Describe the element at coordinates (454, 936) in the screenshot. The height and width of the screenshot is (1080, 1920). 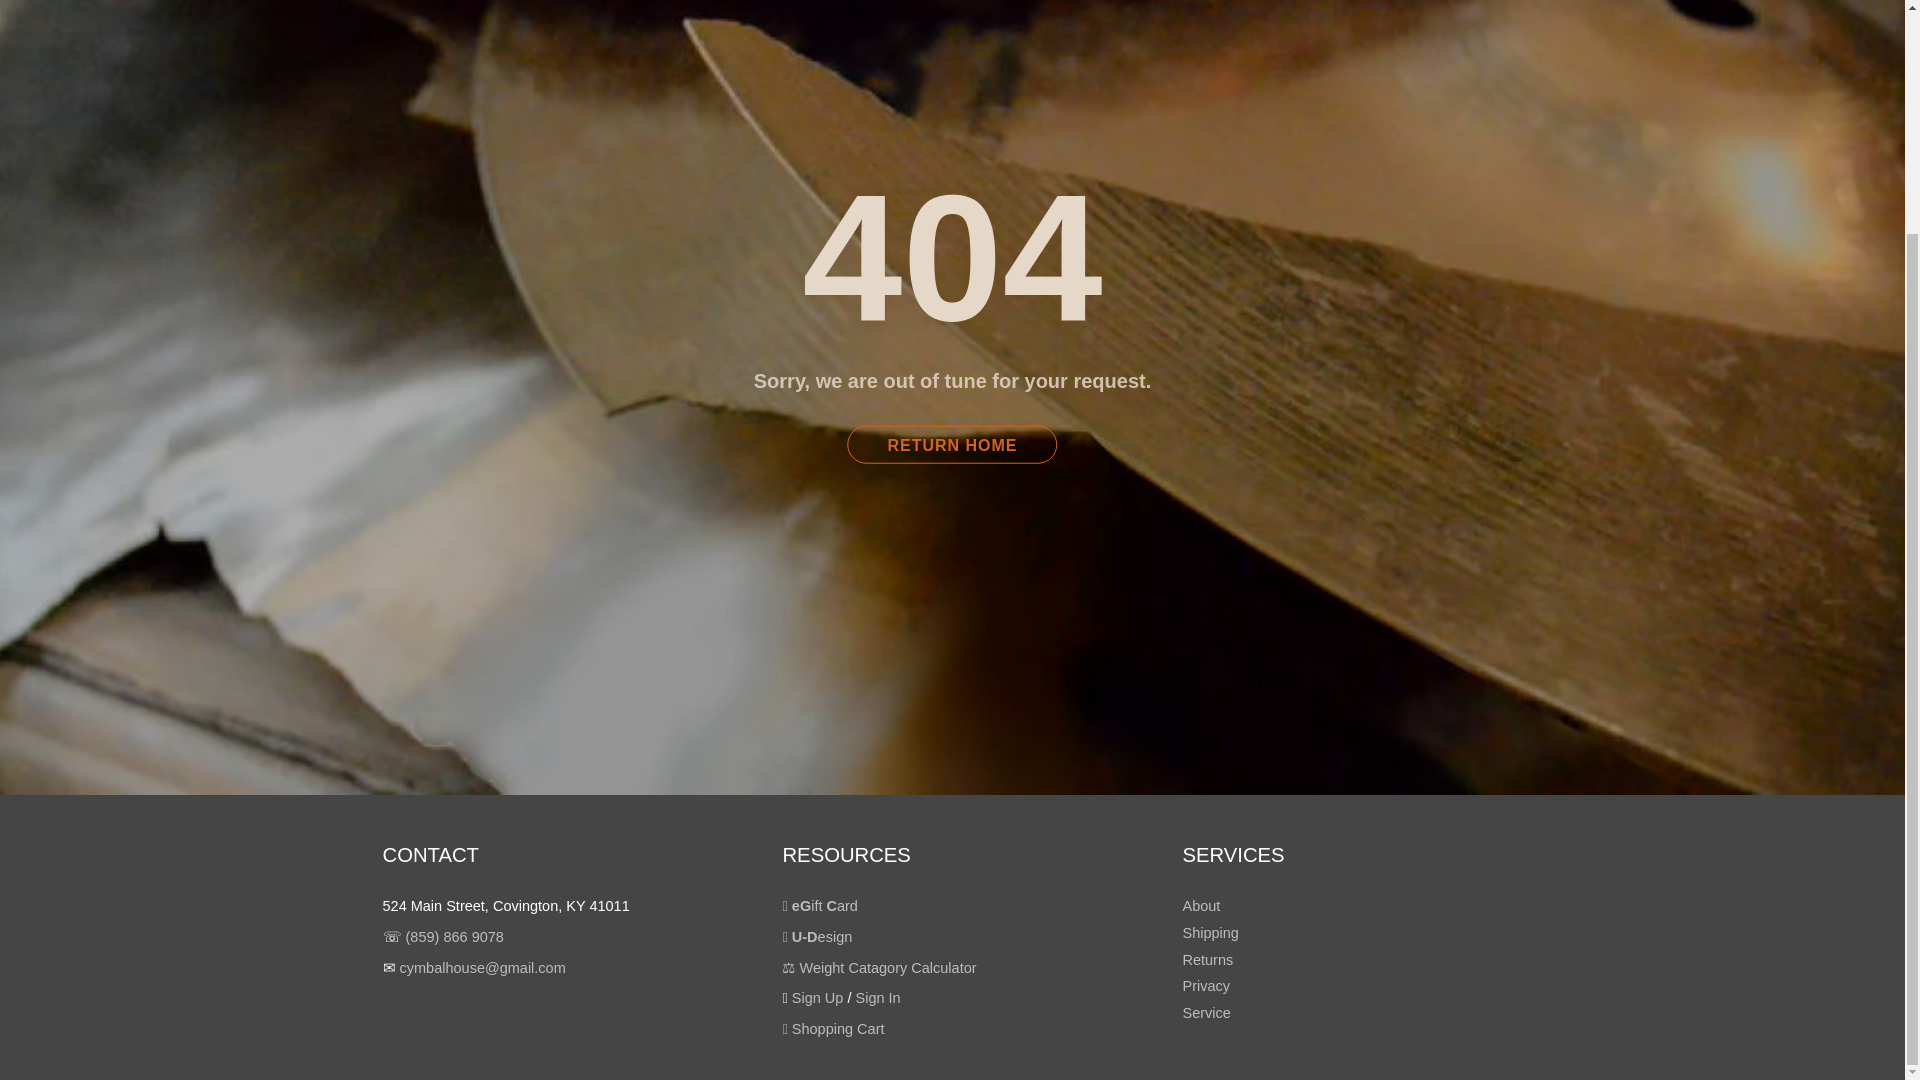
I see `tel:8598669078` at that location.